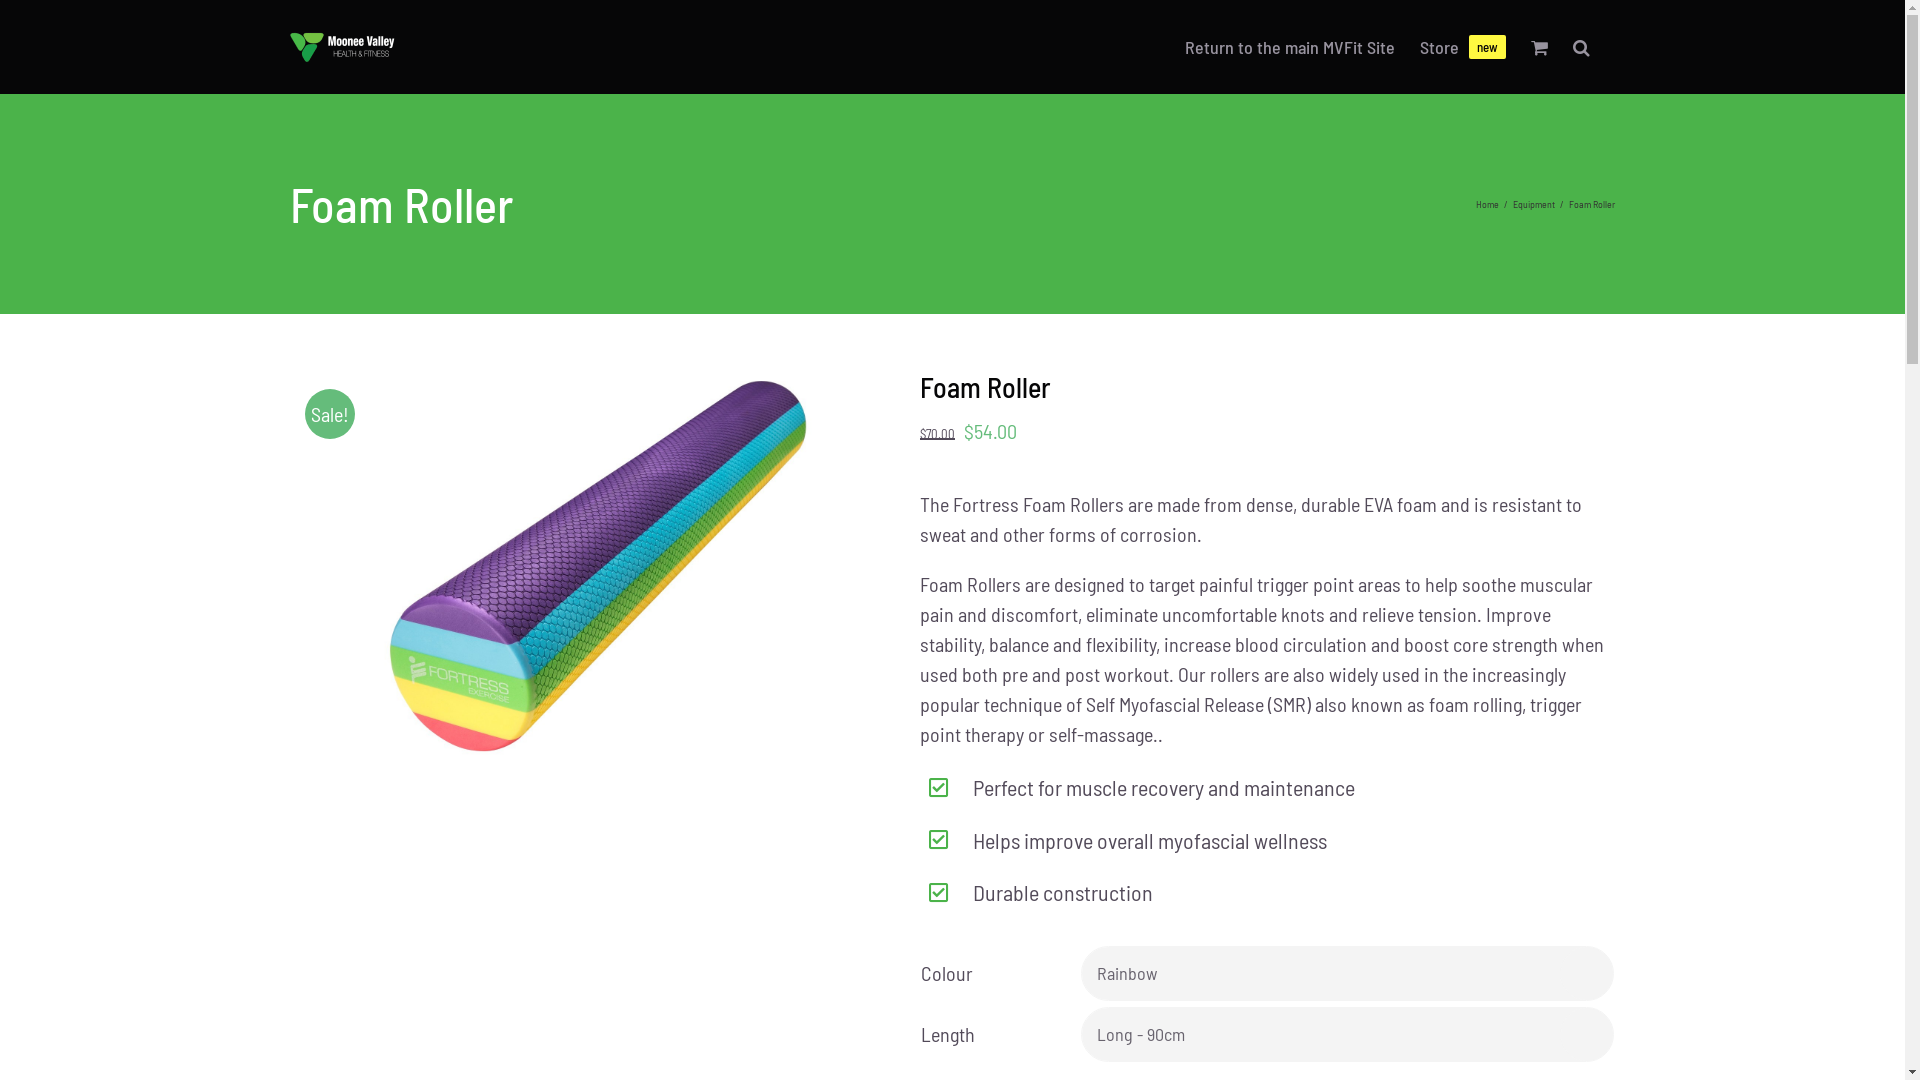 The image size is (1920, 1080). What do you see at coordinates (1534, 204) in the screenshot?
I see `Equipment` at bounding box center [1534, 204].